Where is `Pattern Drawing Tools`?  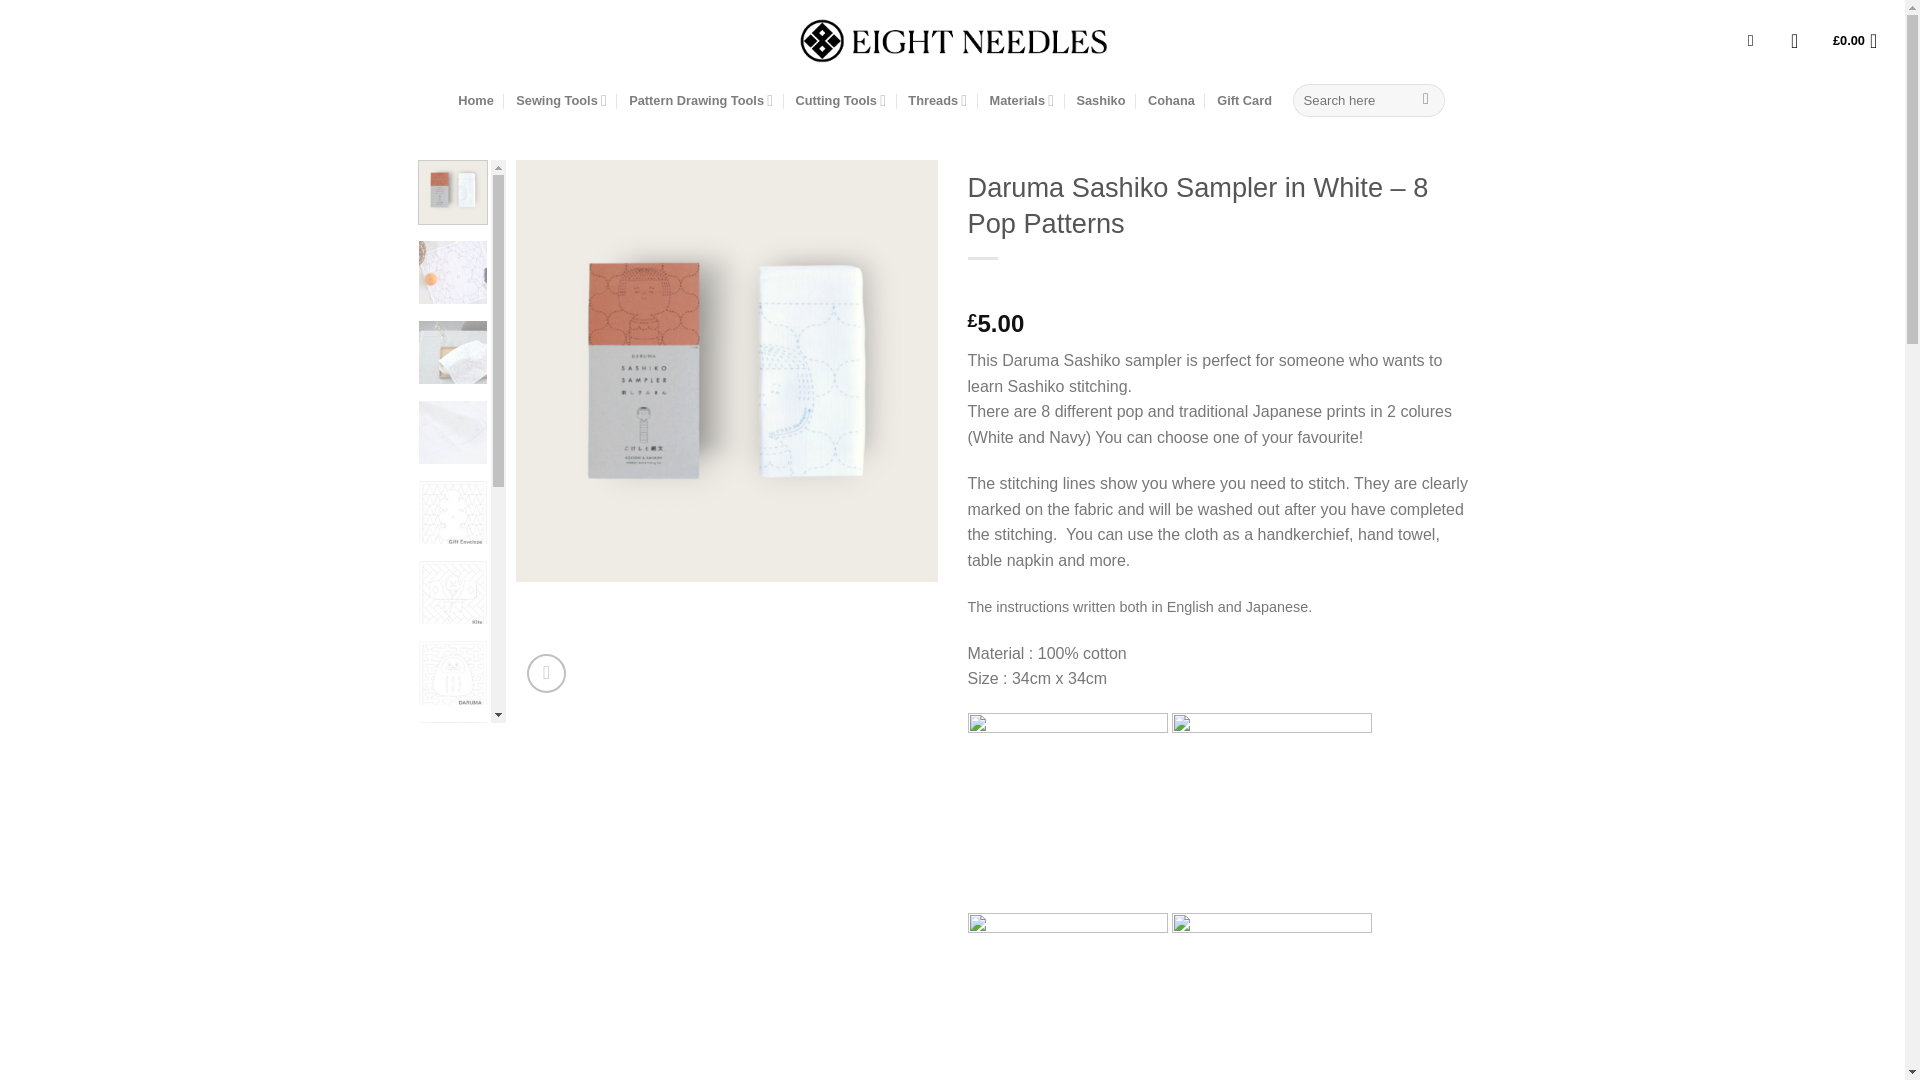 Pattern Drawing Tools is located at coordinates (701, 100).